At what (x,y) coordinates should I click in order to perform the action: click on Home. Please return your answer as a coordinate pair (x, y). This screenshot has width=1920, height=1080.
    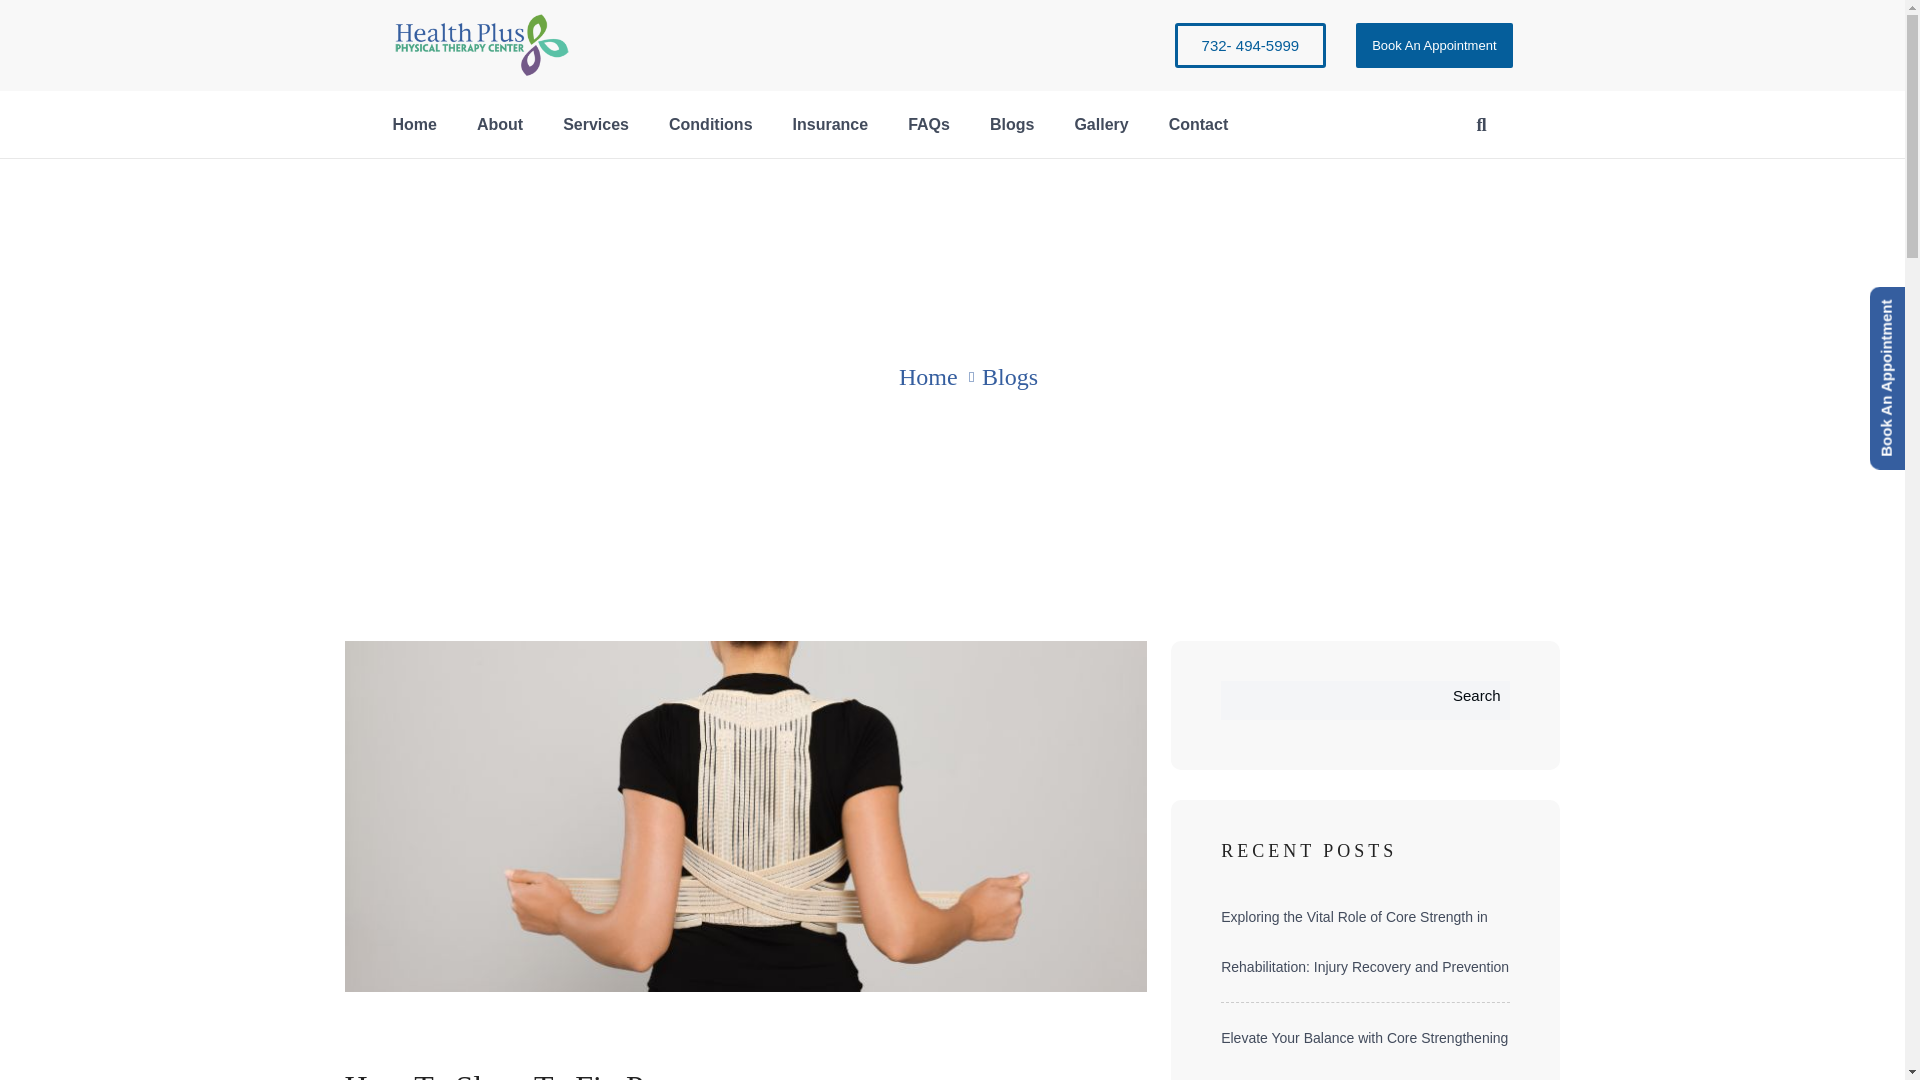
    Looking at the image, I should click on (414, 124).